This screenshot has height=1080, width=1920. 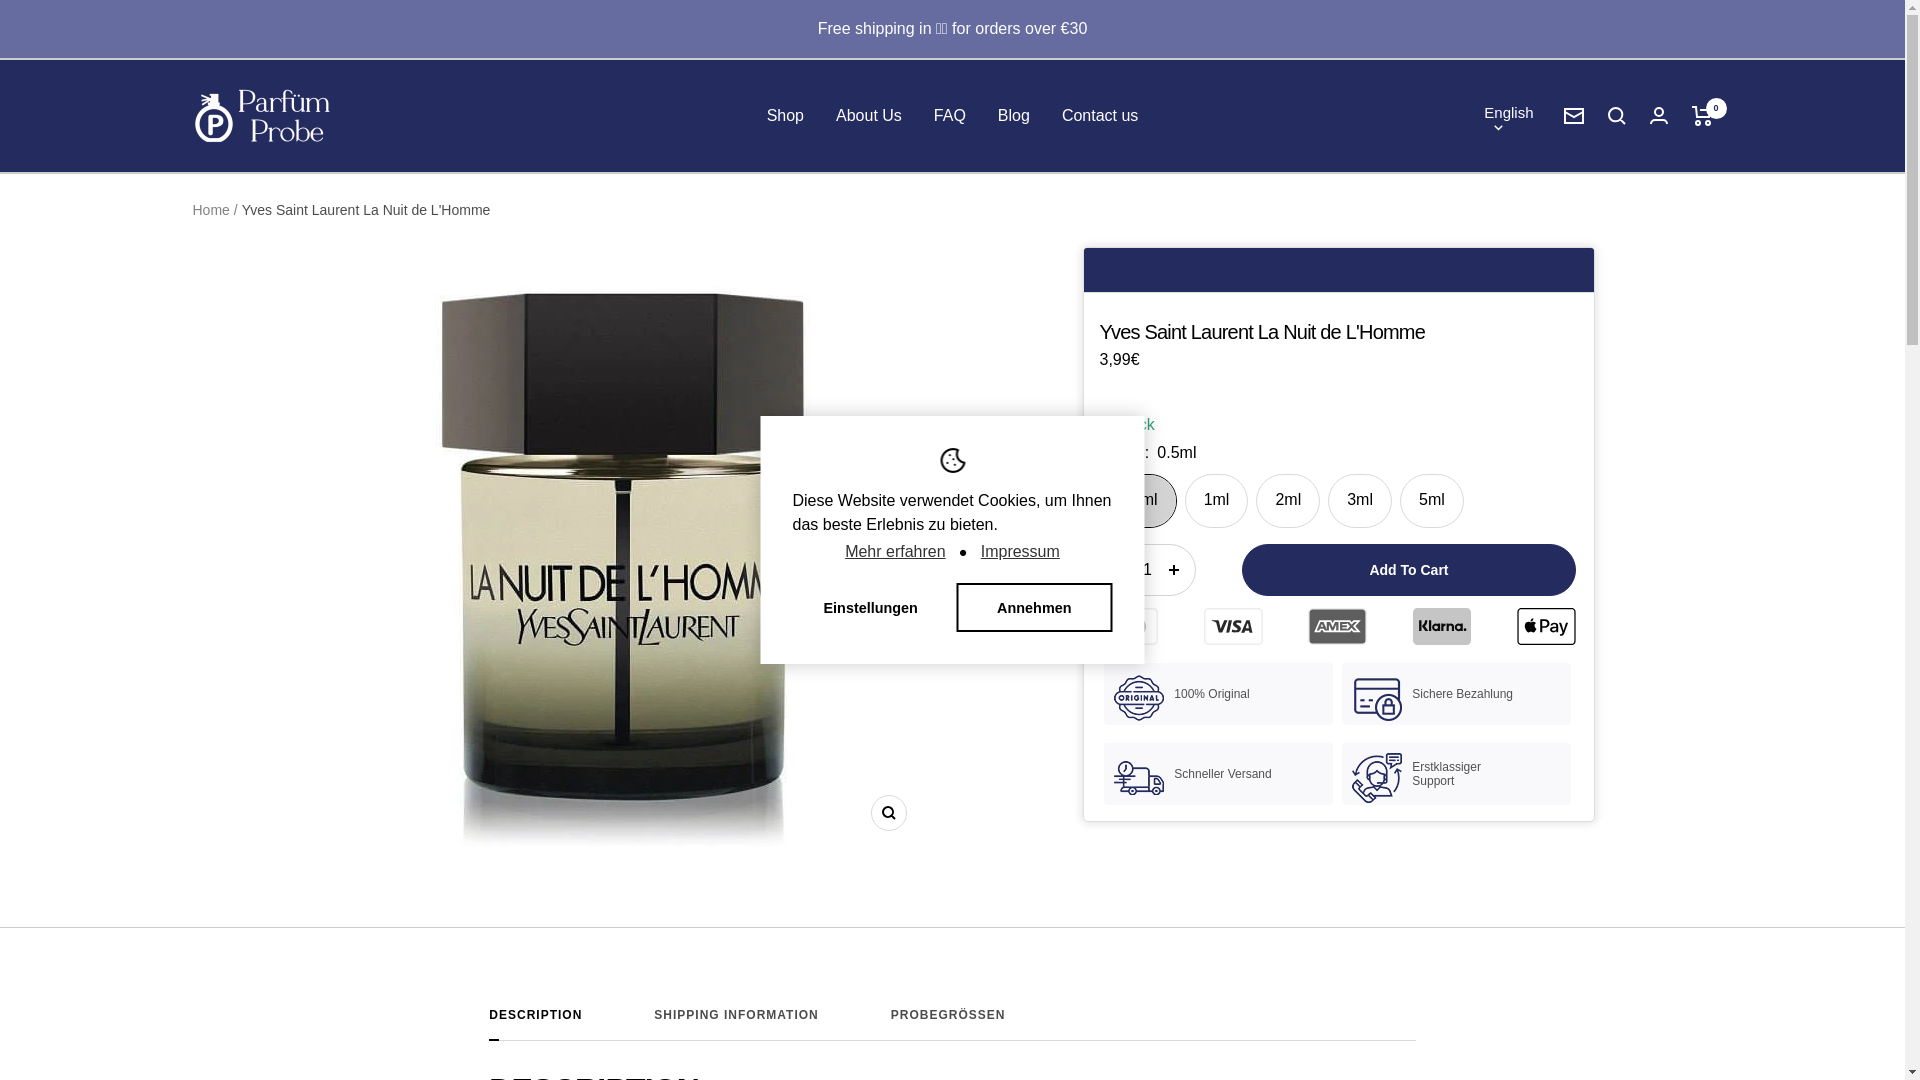 I want to click on About Us, so click(x=868, y=115).